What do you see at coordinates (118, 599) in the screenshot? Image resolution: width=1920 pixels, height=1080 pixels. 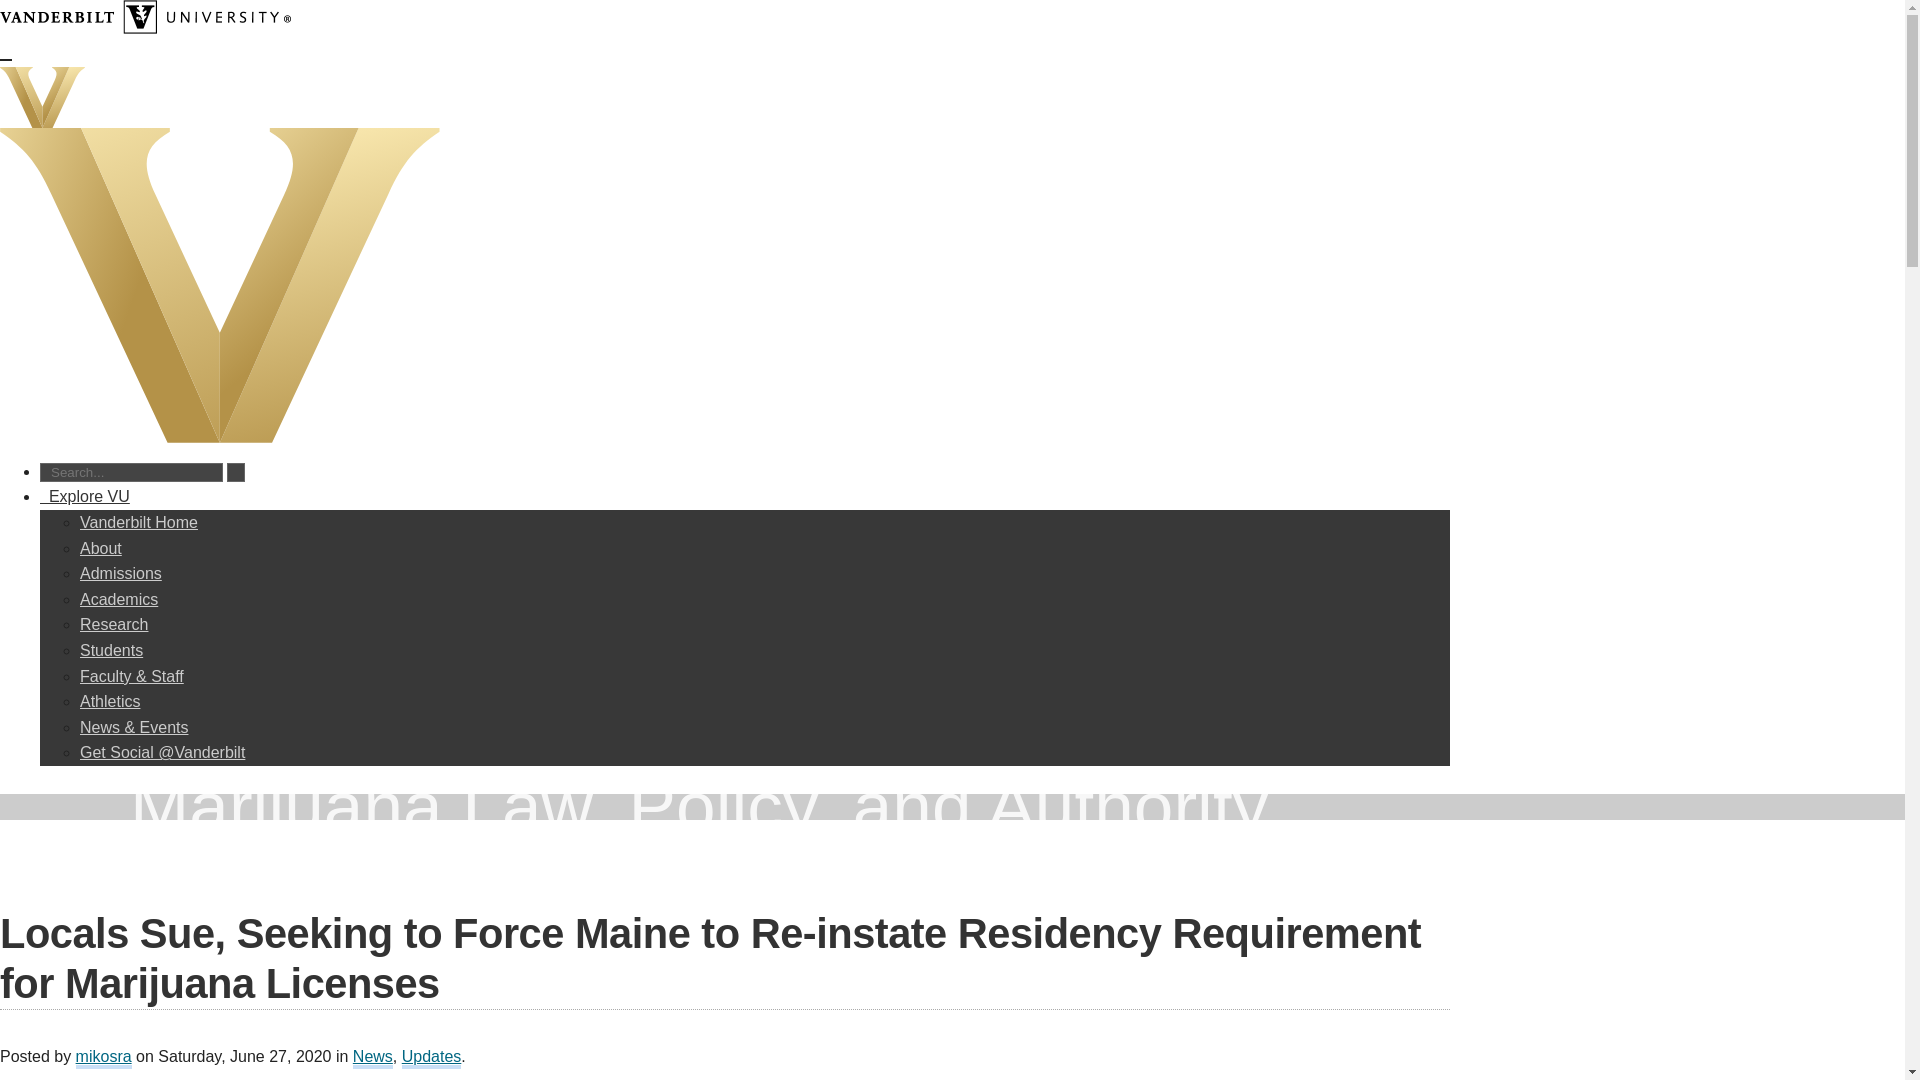 I see `Academics` at bounding box center [118, 599].